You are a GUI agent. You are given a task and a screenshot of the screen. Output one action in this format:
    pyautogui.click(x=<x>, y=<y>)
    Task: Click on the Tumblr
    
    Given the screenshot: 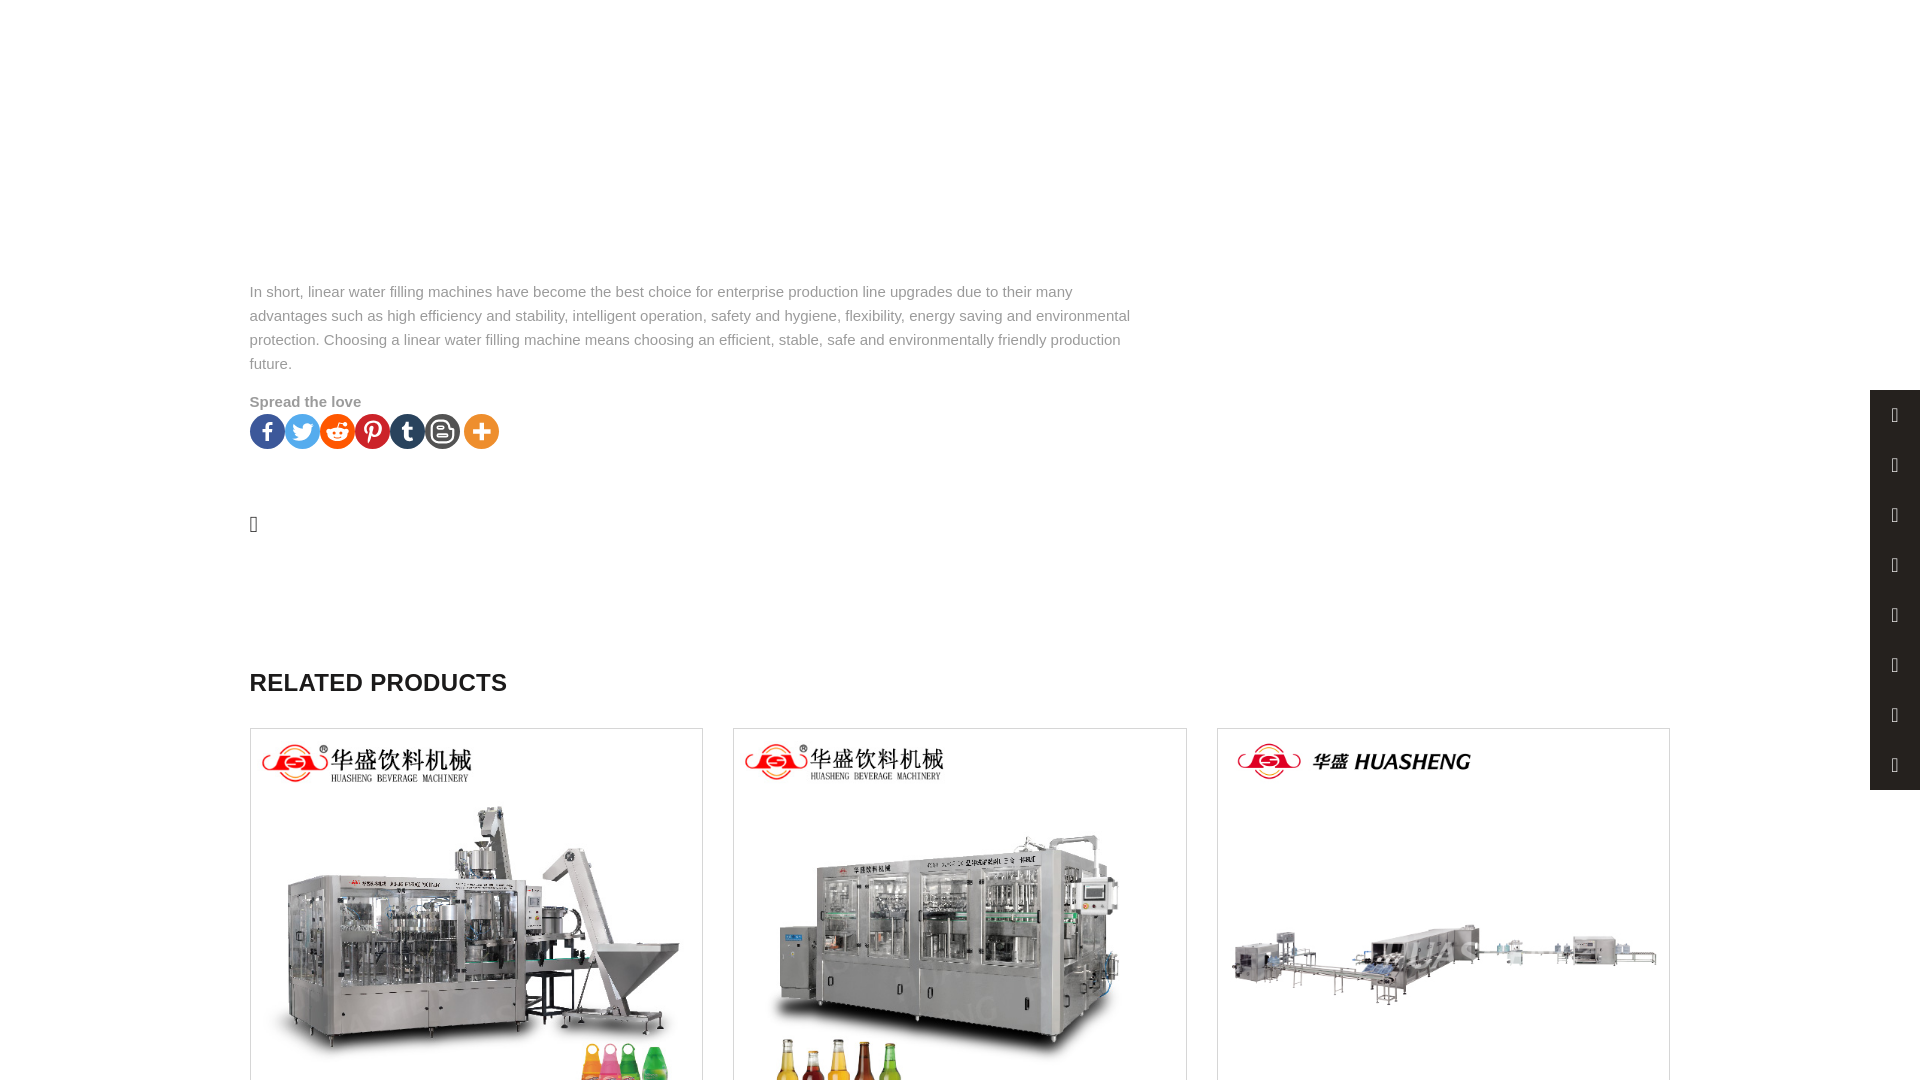 What is the action you would take?
    pyautogui.click(x=406, y=431)
    